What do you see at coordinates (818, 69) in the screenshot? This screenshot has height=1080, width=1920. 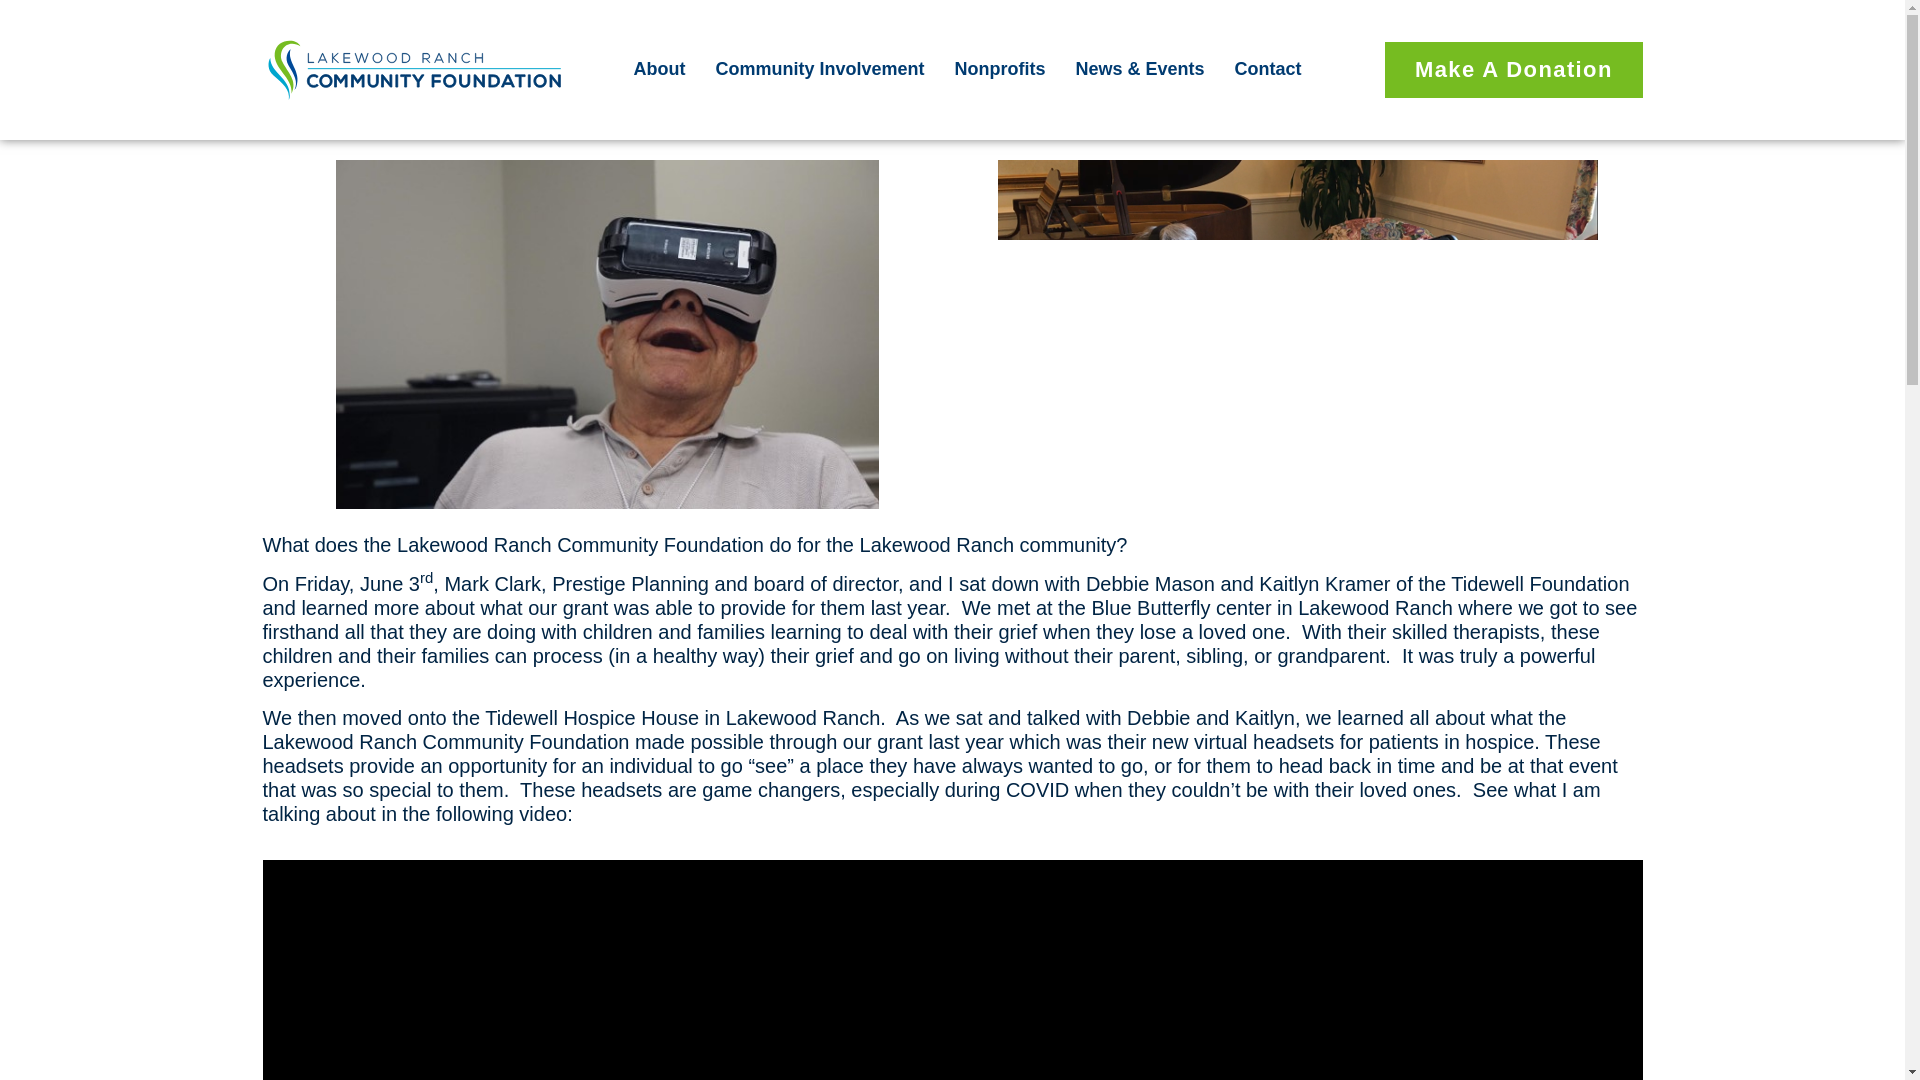 I see `Community Involvement` at bounding box center [818, 69].